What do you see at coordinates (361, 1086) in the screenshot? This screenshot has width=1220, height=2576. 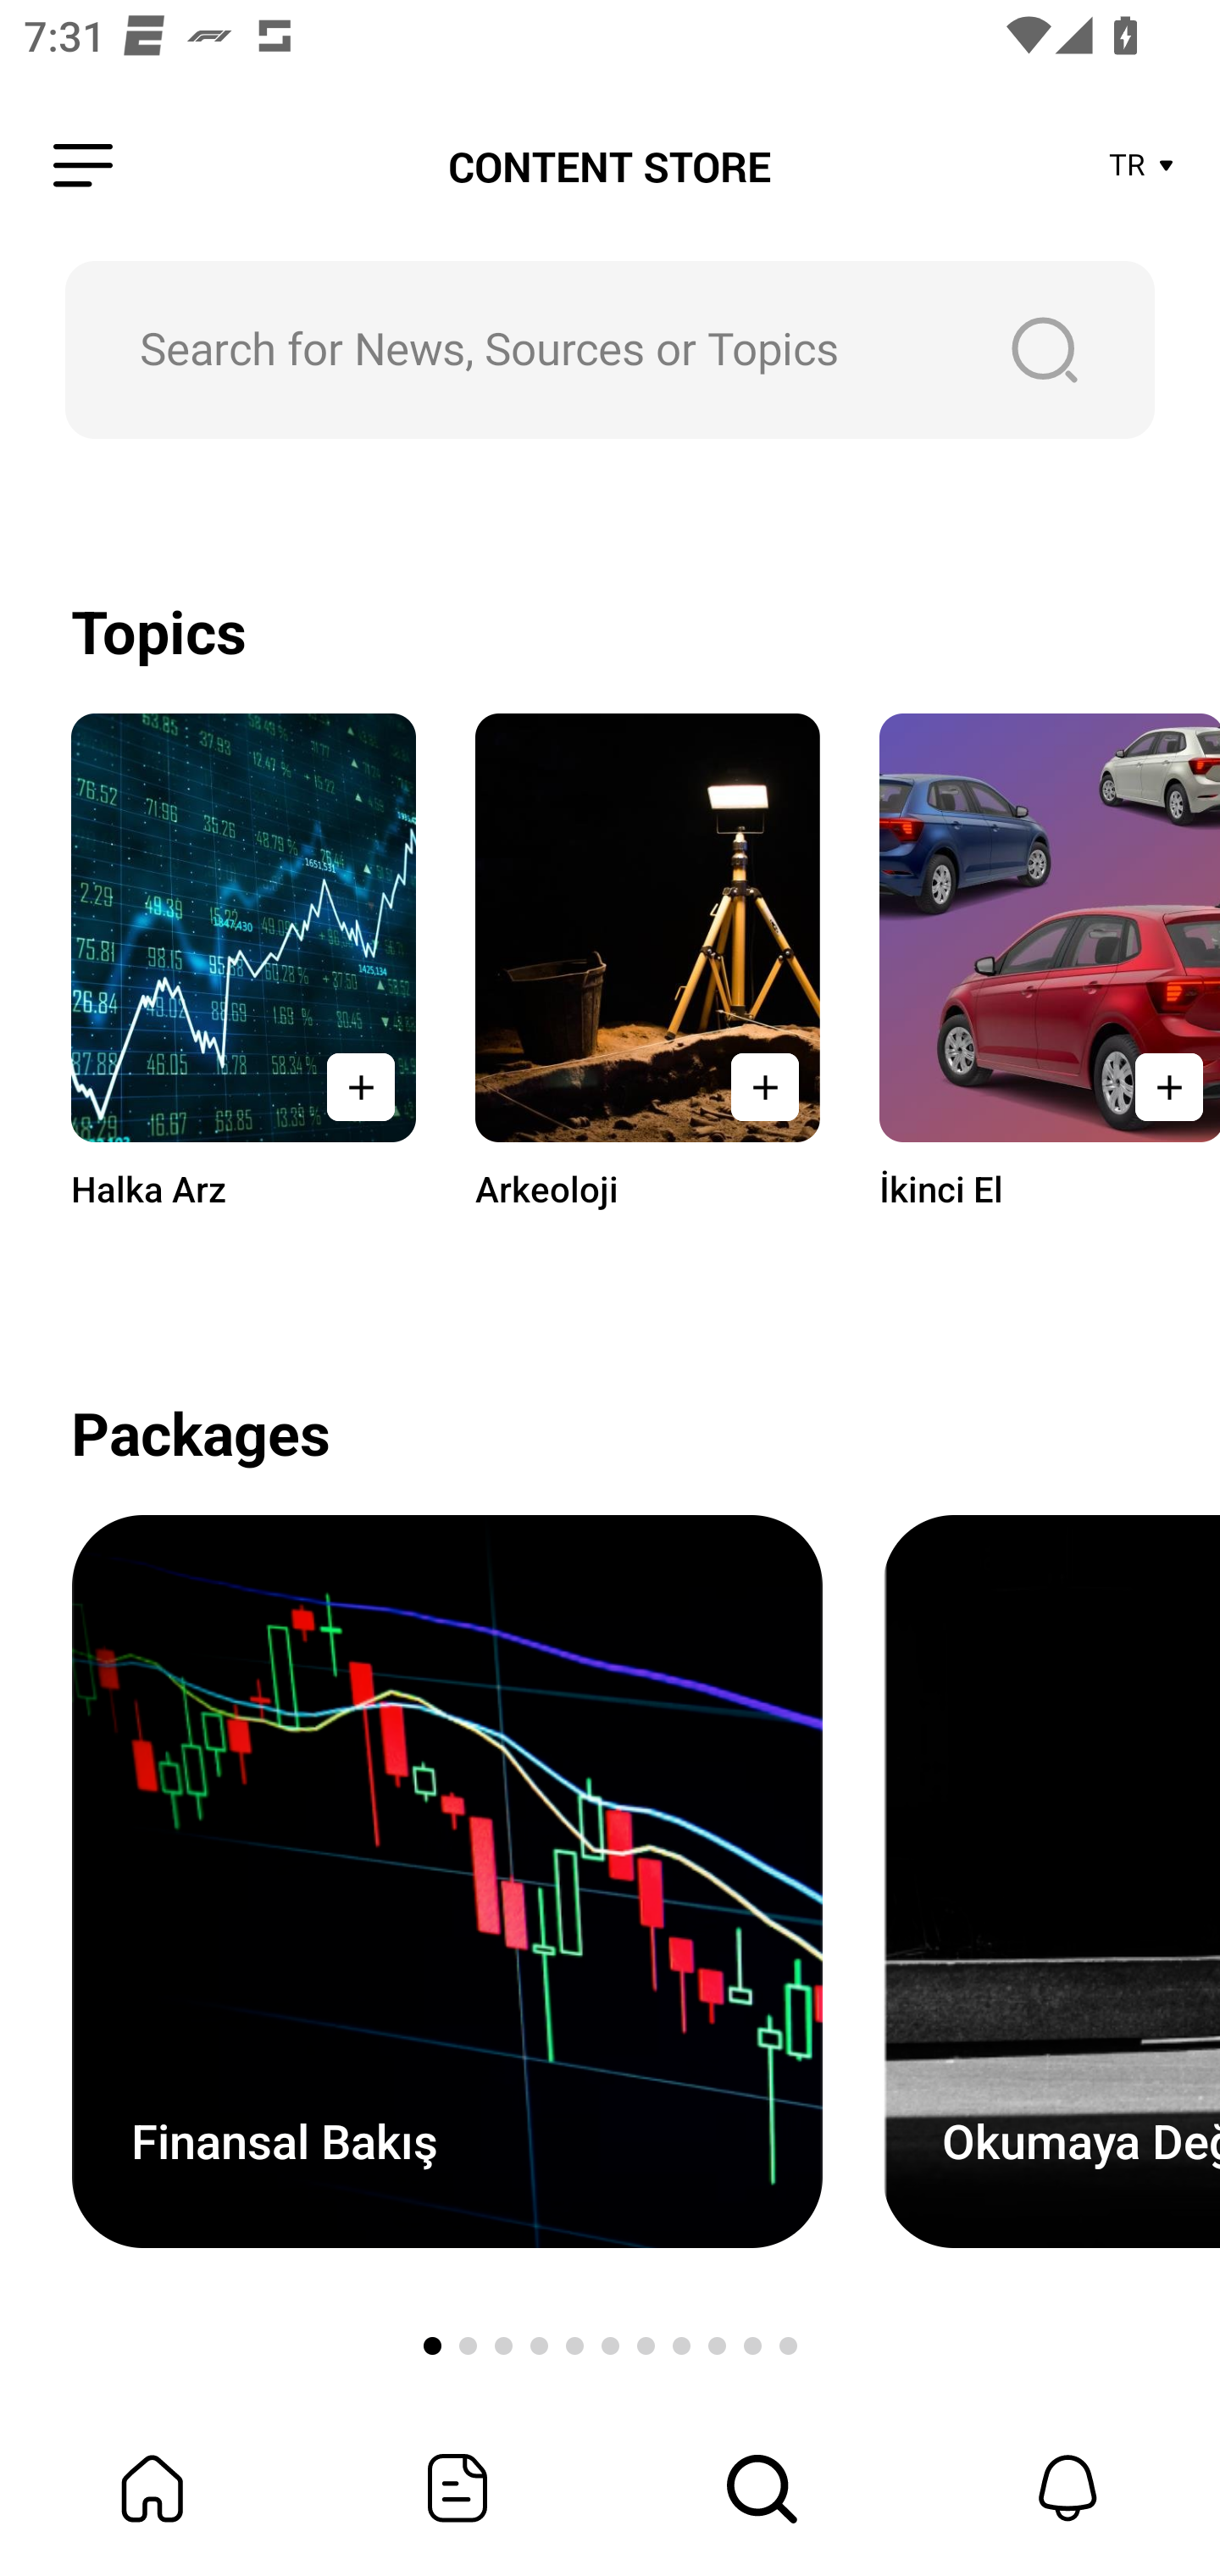 I see `Add To My Bundle` at bounding box center [361, 1086].